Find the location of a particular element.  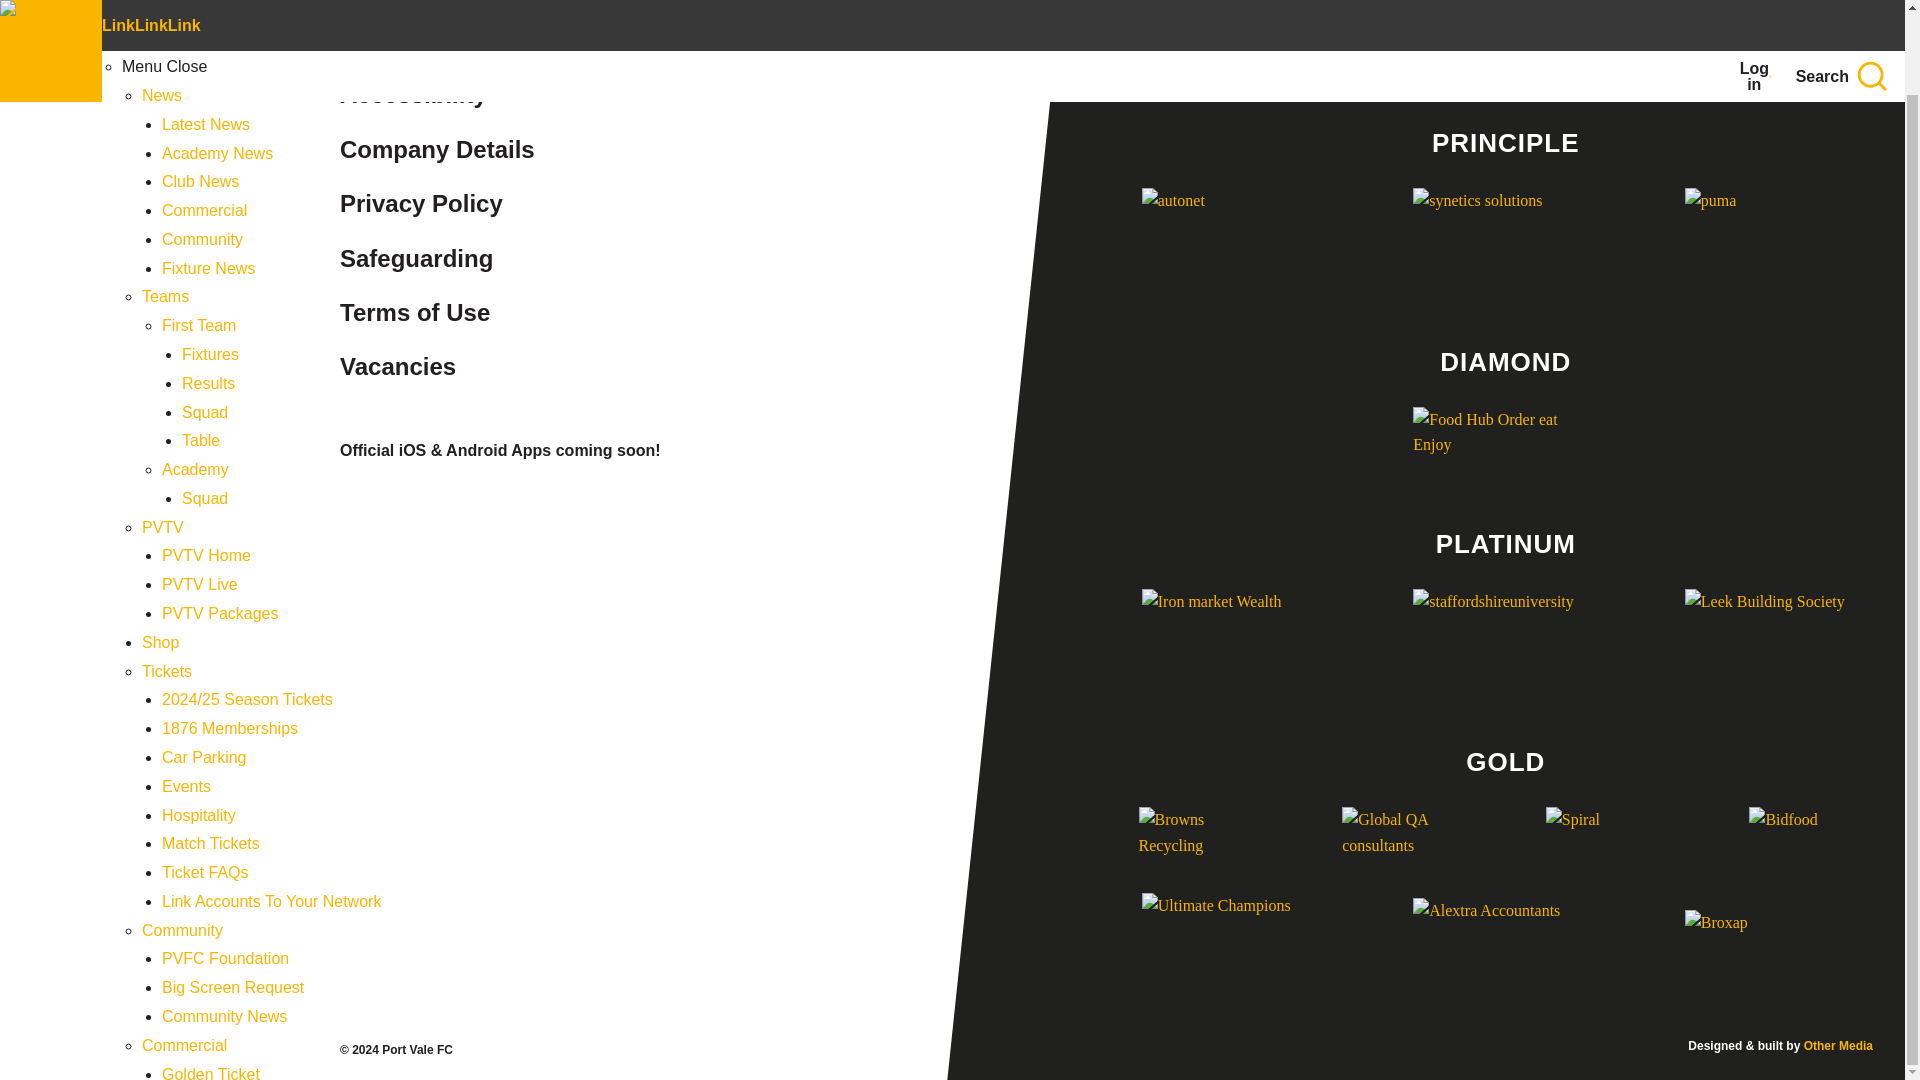

Commercial is located at coordinates (184, 956).